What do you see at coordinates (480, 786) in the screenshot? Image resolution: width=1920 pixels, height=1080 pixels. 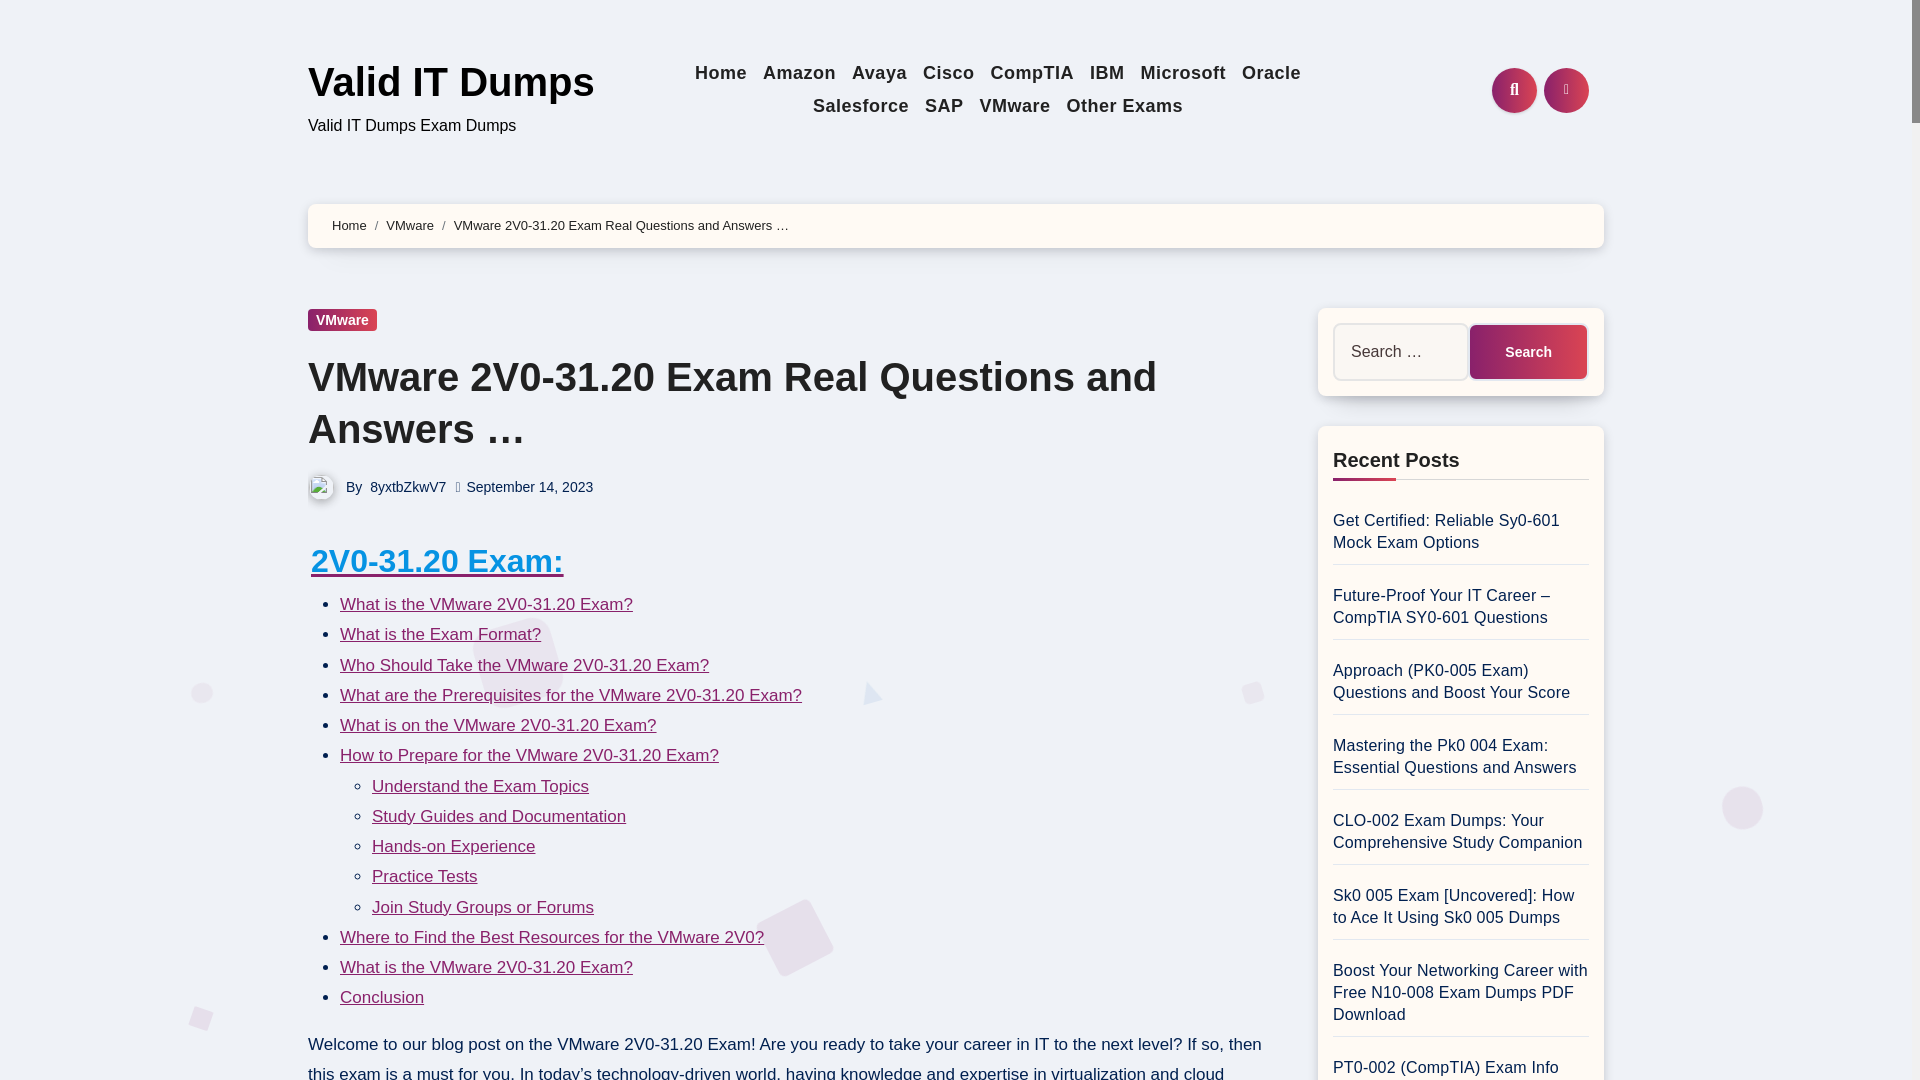 I see `Understand the Exam Topics` at bounding box center [480, 786].